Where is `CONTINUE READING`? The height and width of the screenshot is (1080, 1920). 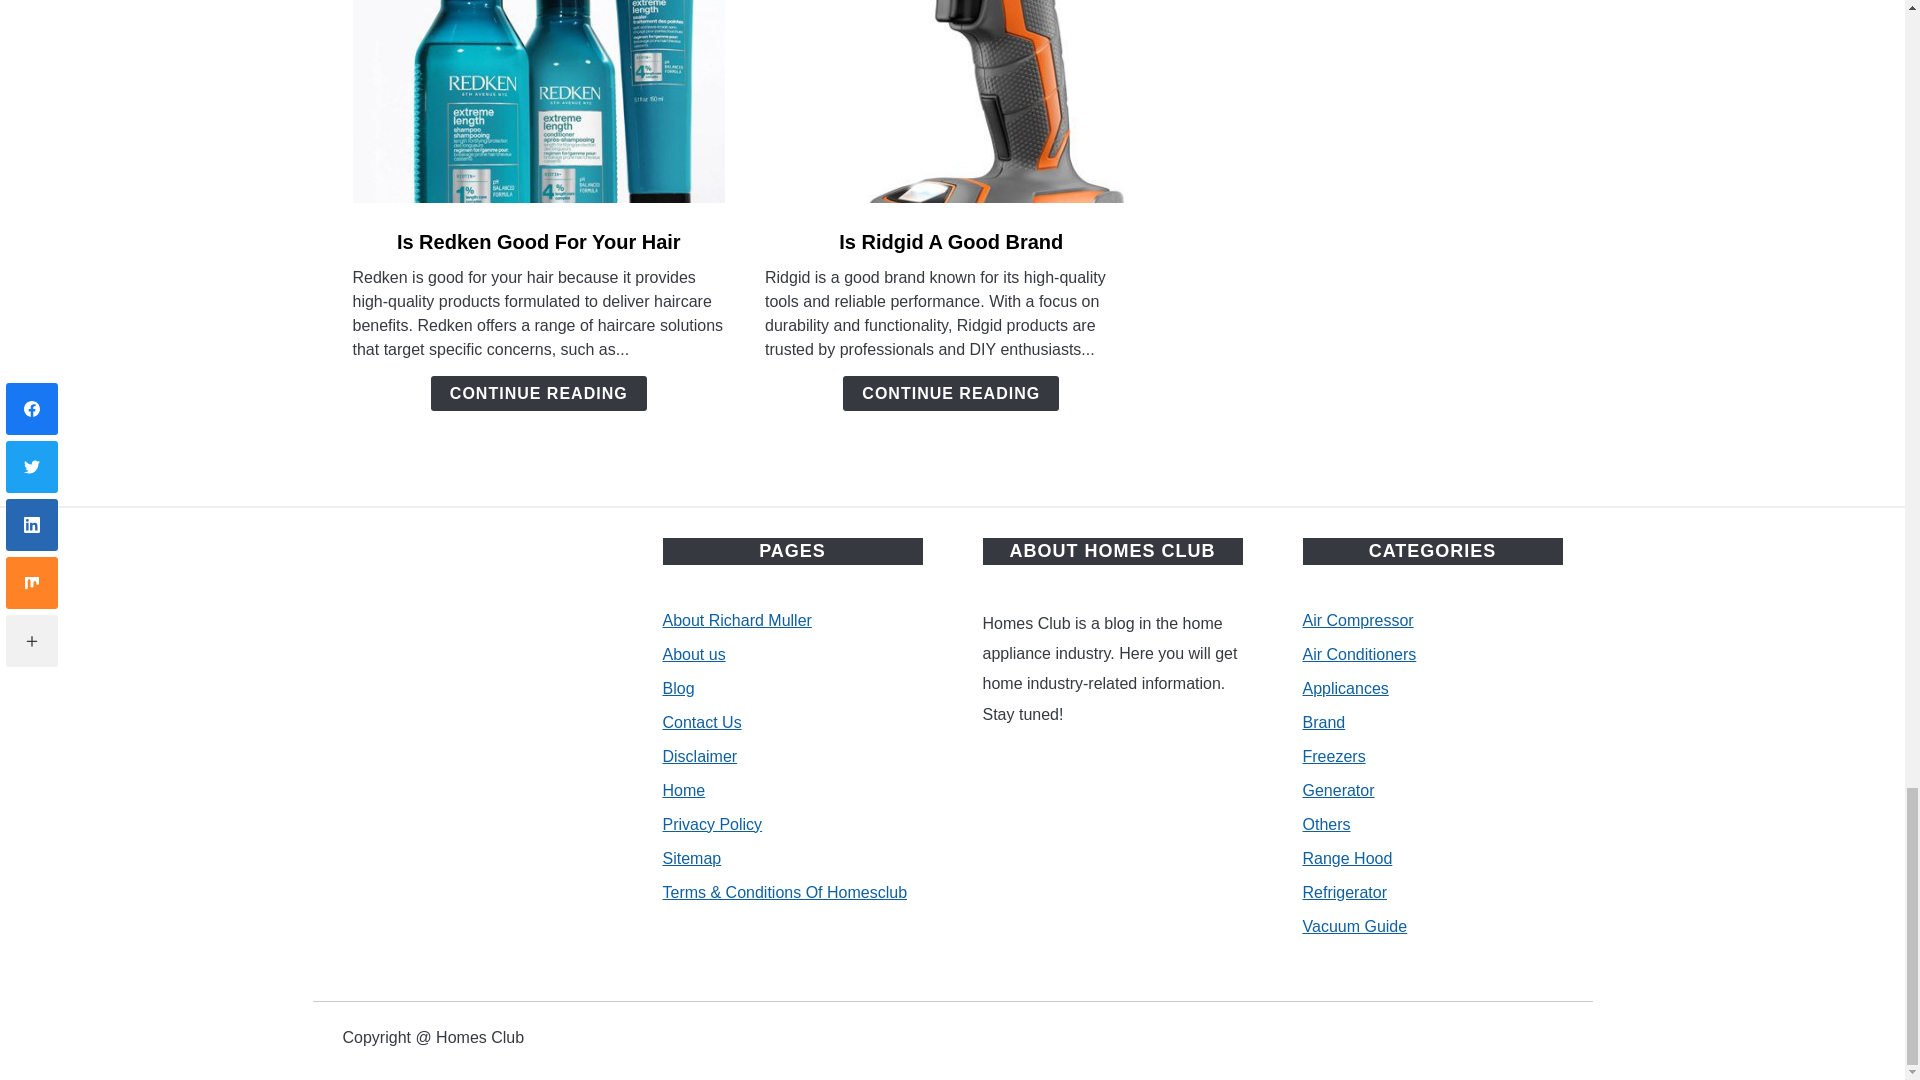 CONTINUE READING is located at coordinates (950, 393).